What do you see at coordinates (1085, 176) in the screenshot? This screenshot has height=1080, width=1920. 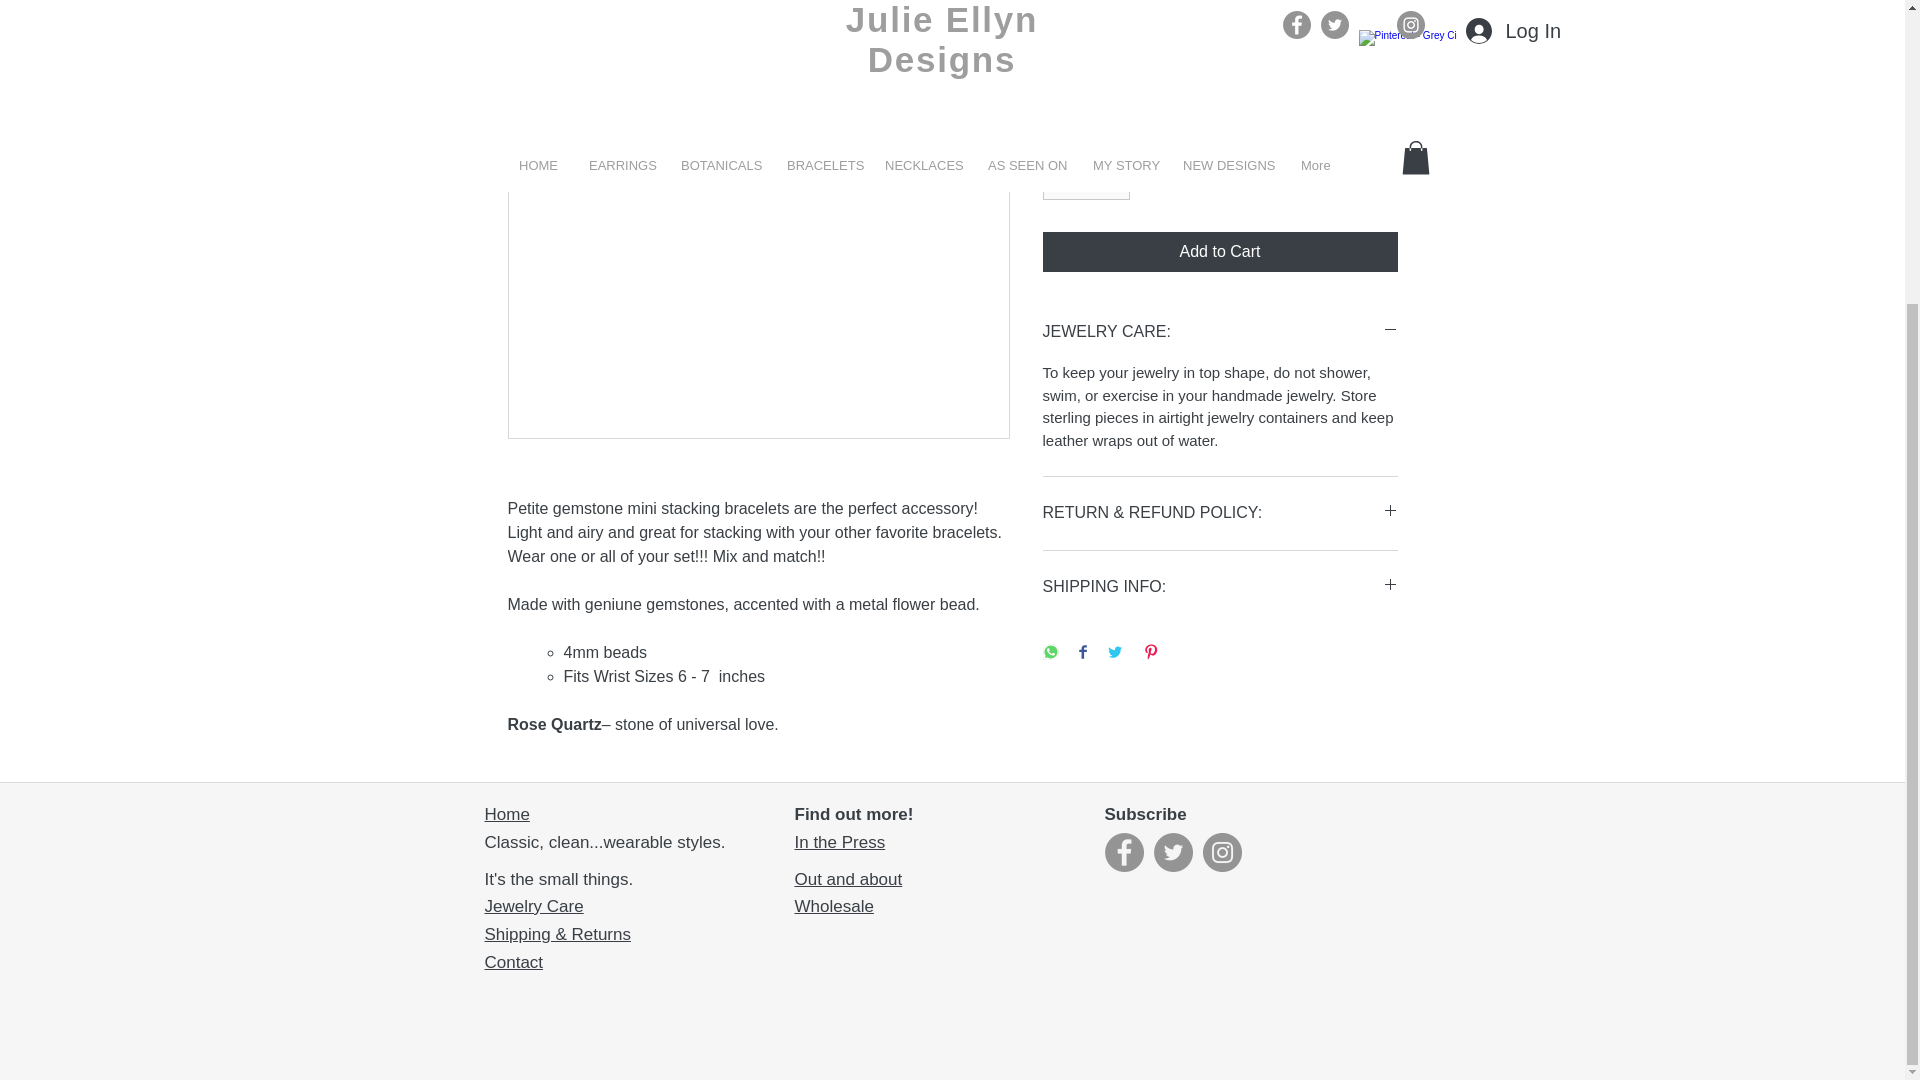 I see `1` at bounding box center [1085, 176].